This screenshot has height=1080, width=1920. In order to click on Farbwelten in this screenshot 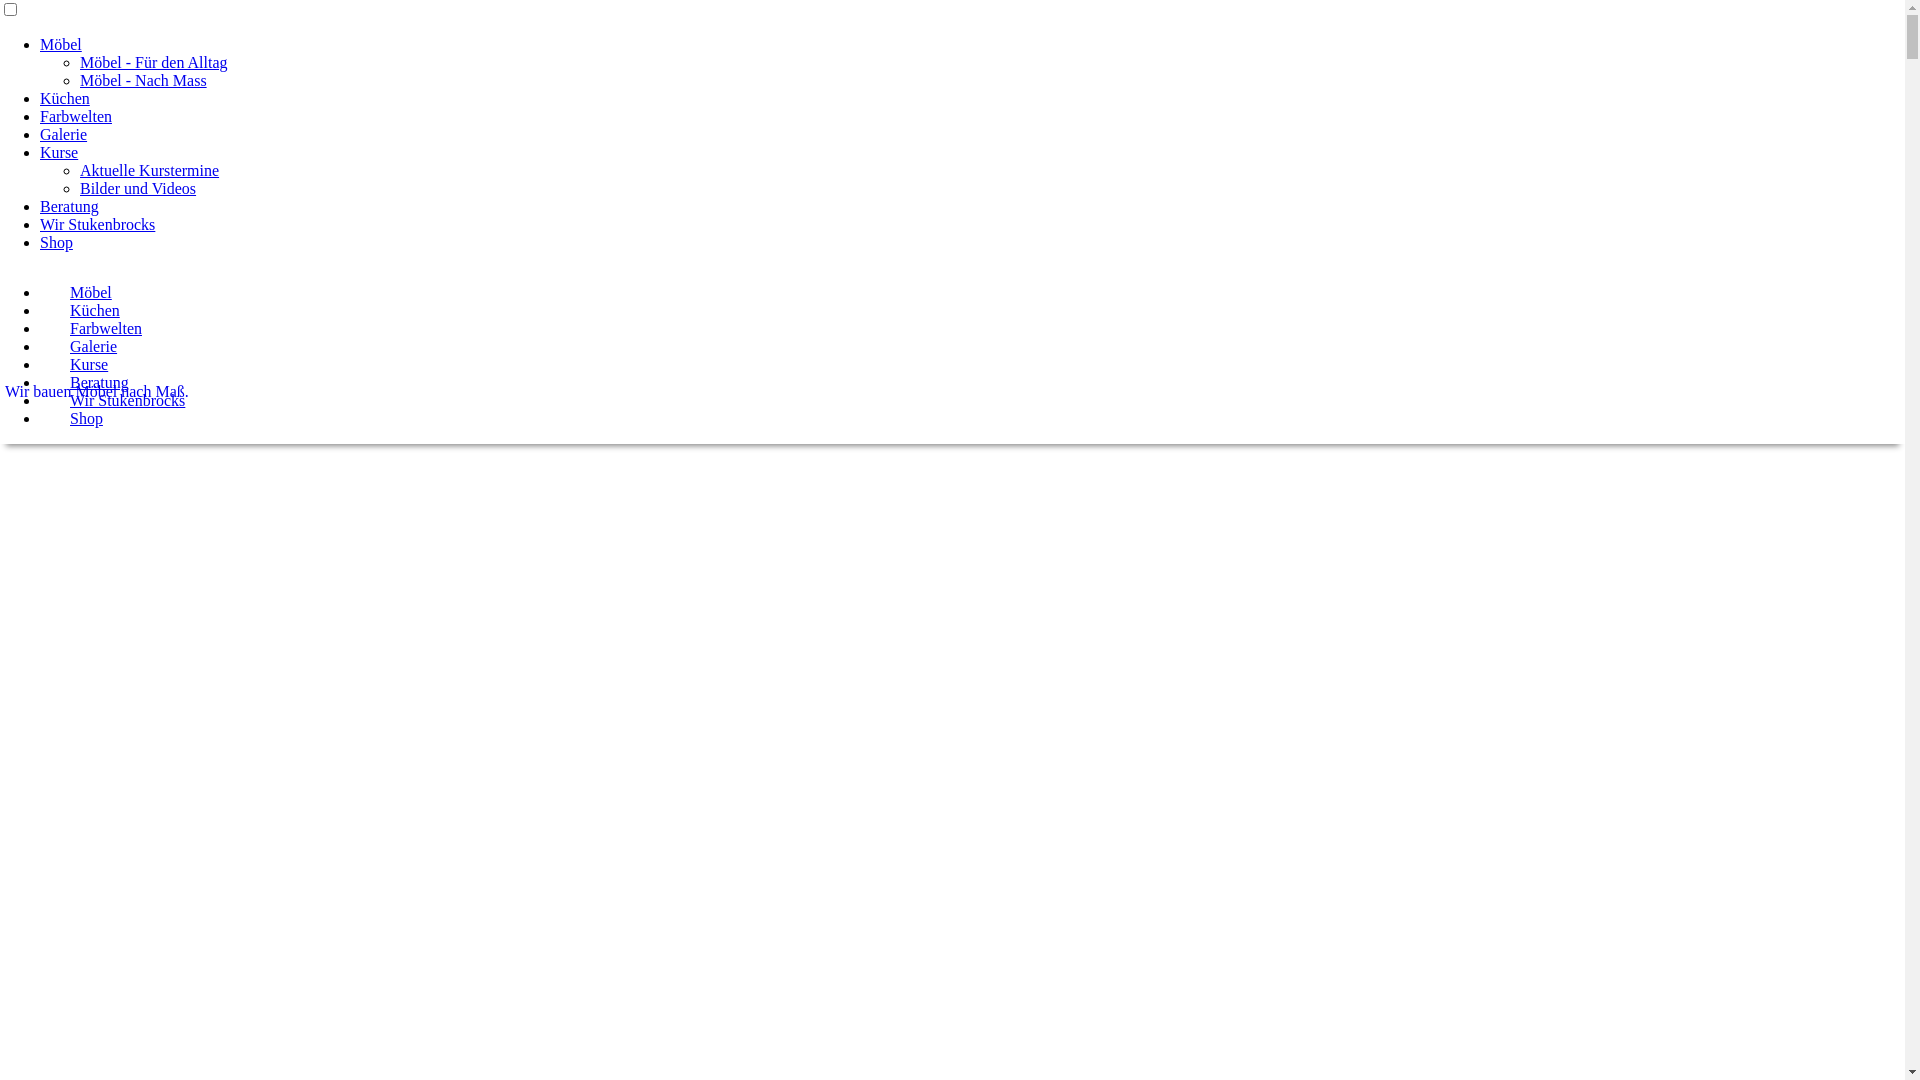, I will do `click(106, 328)`.